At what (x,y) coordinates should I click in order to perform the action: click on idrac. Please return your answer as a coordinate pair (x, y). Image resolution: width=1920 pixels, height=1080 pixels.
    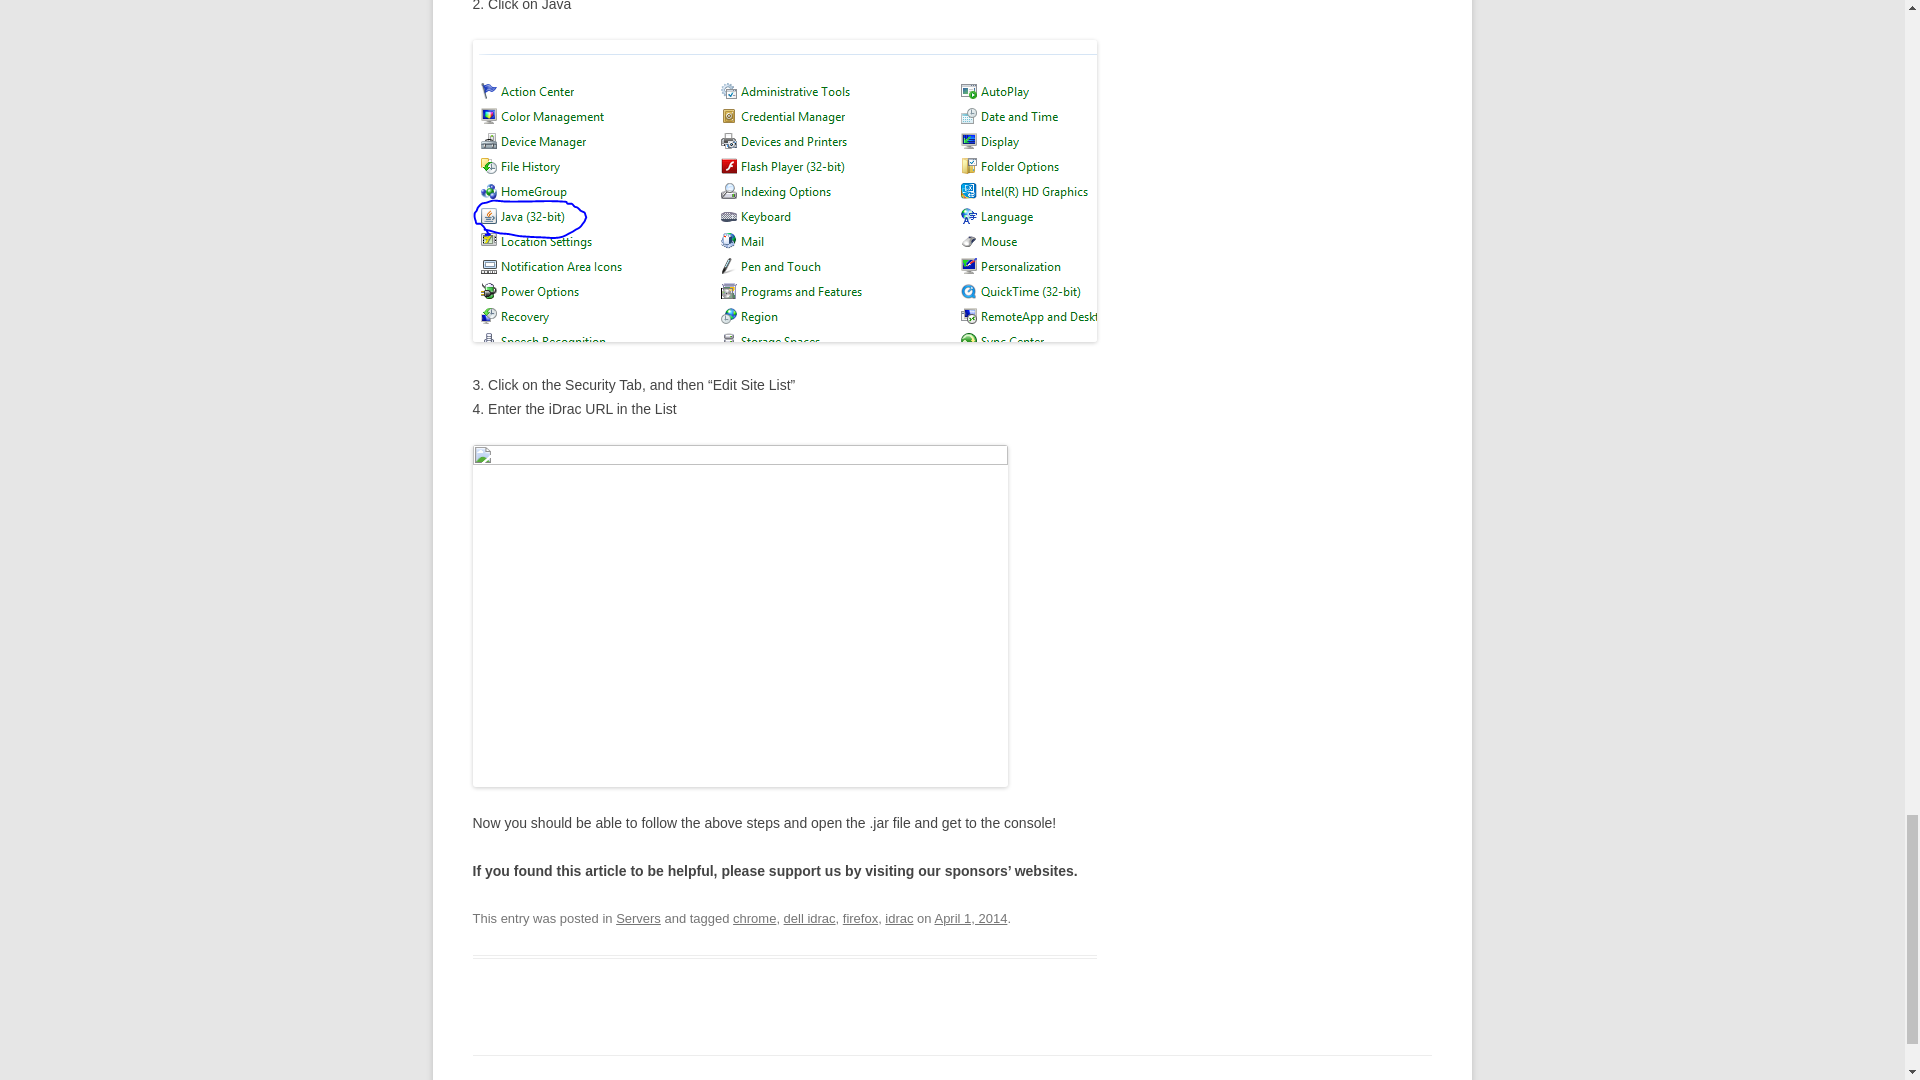
    Looking at the image, I should click on (899, 918).